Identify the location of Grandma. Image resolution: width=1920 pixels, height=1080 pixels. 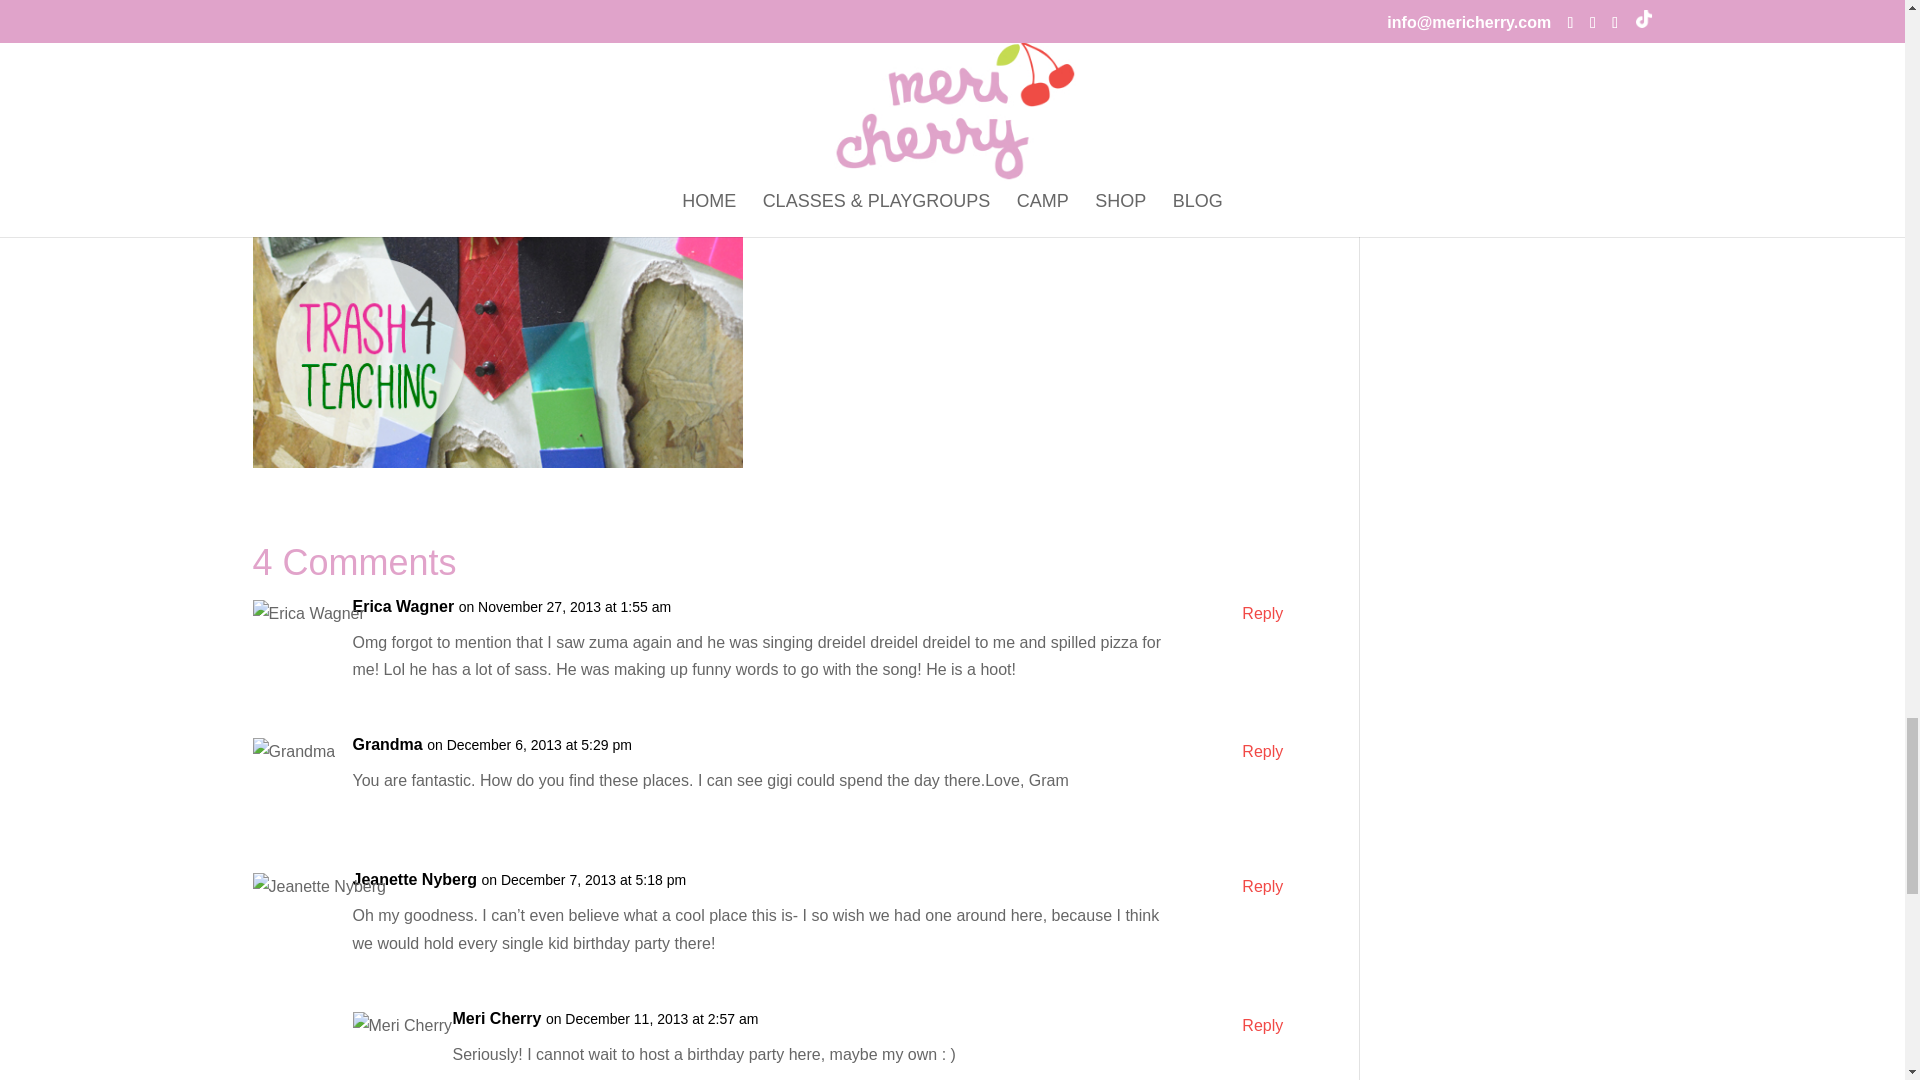
(386, 744).